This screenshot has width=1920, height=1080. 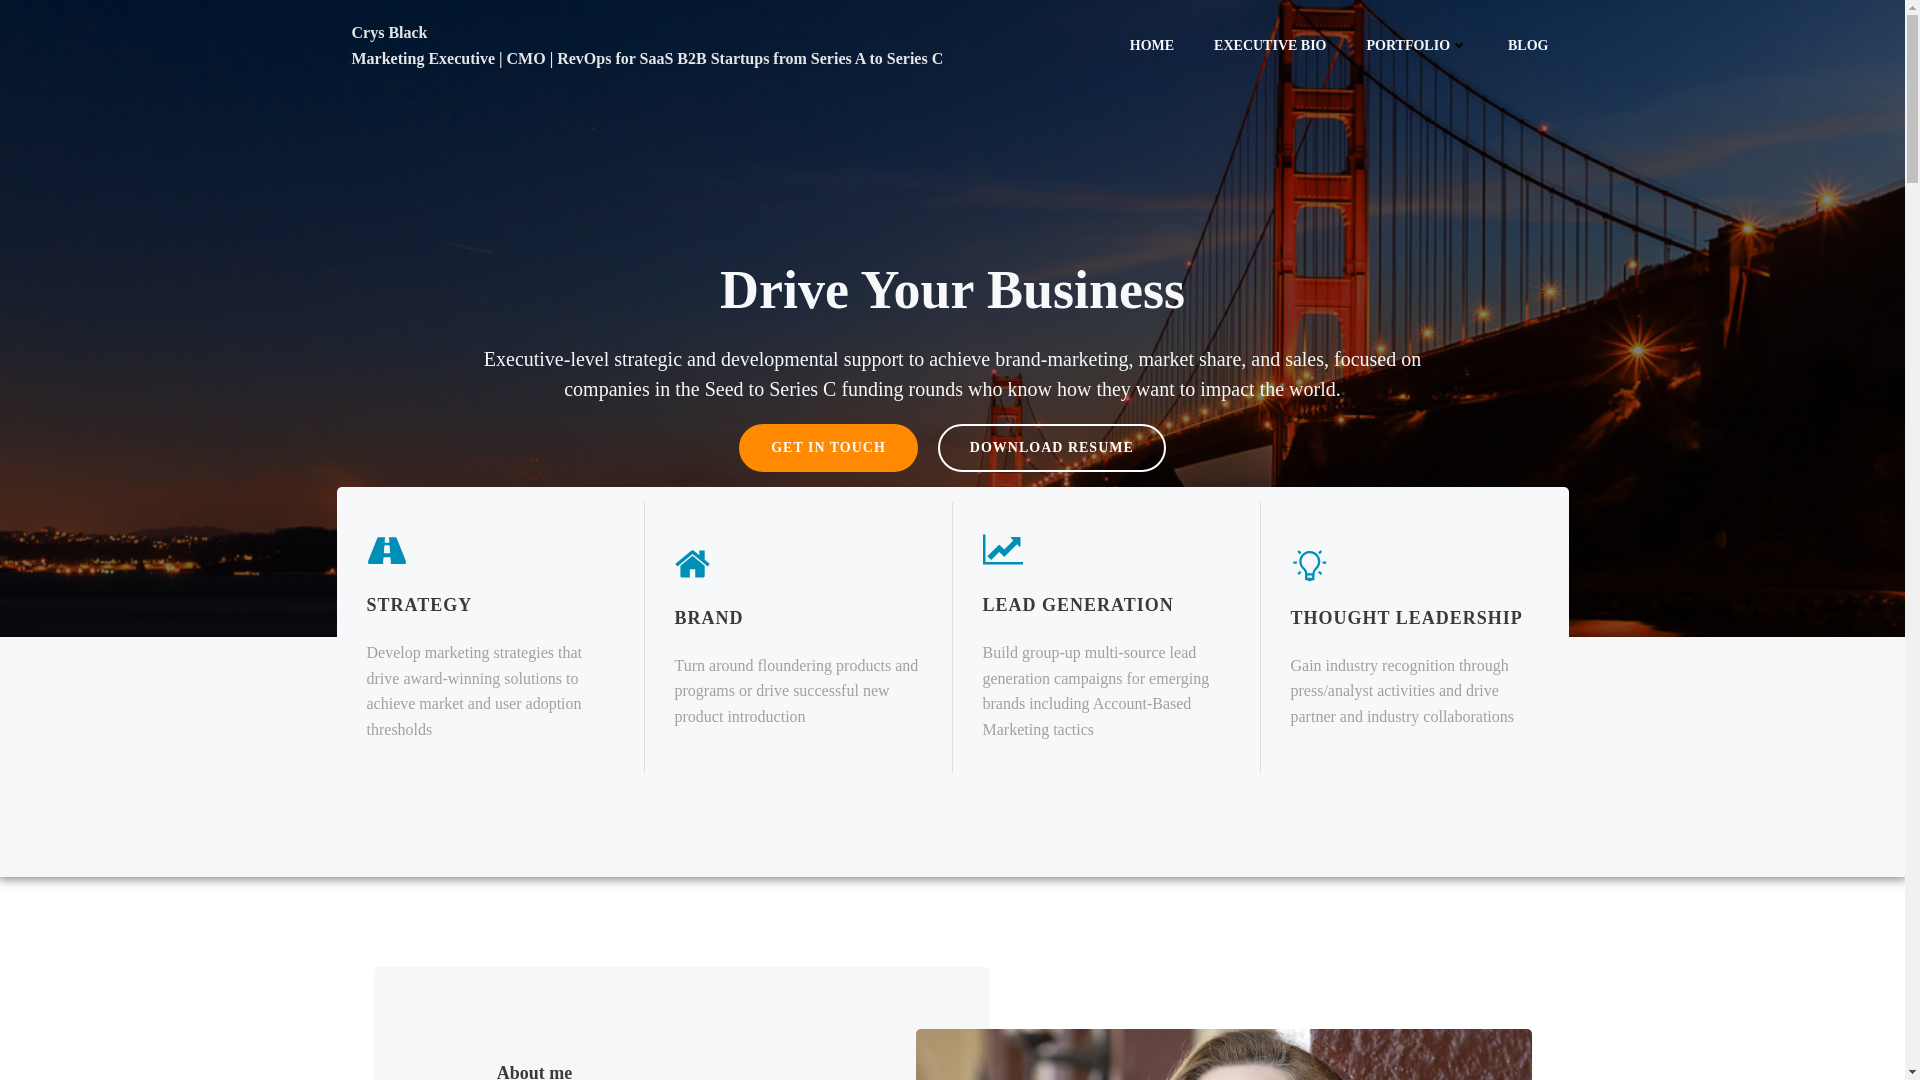 I want to click on HOME, so click(x=1152, y=45).